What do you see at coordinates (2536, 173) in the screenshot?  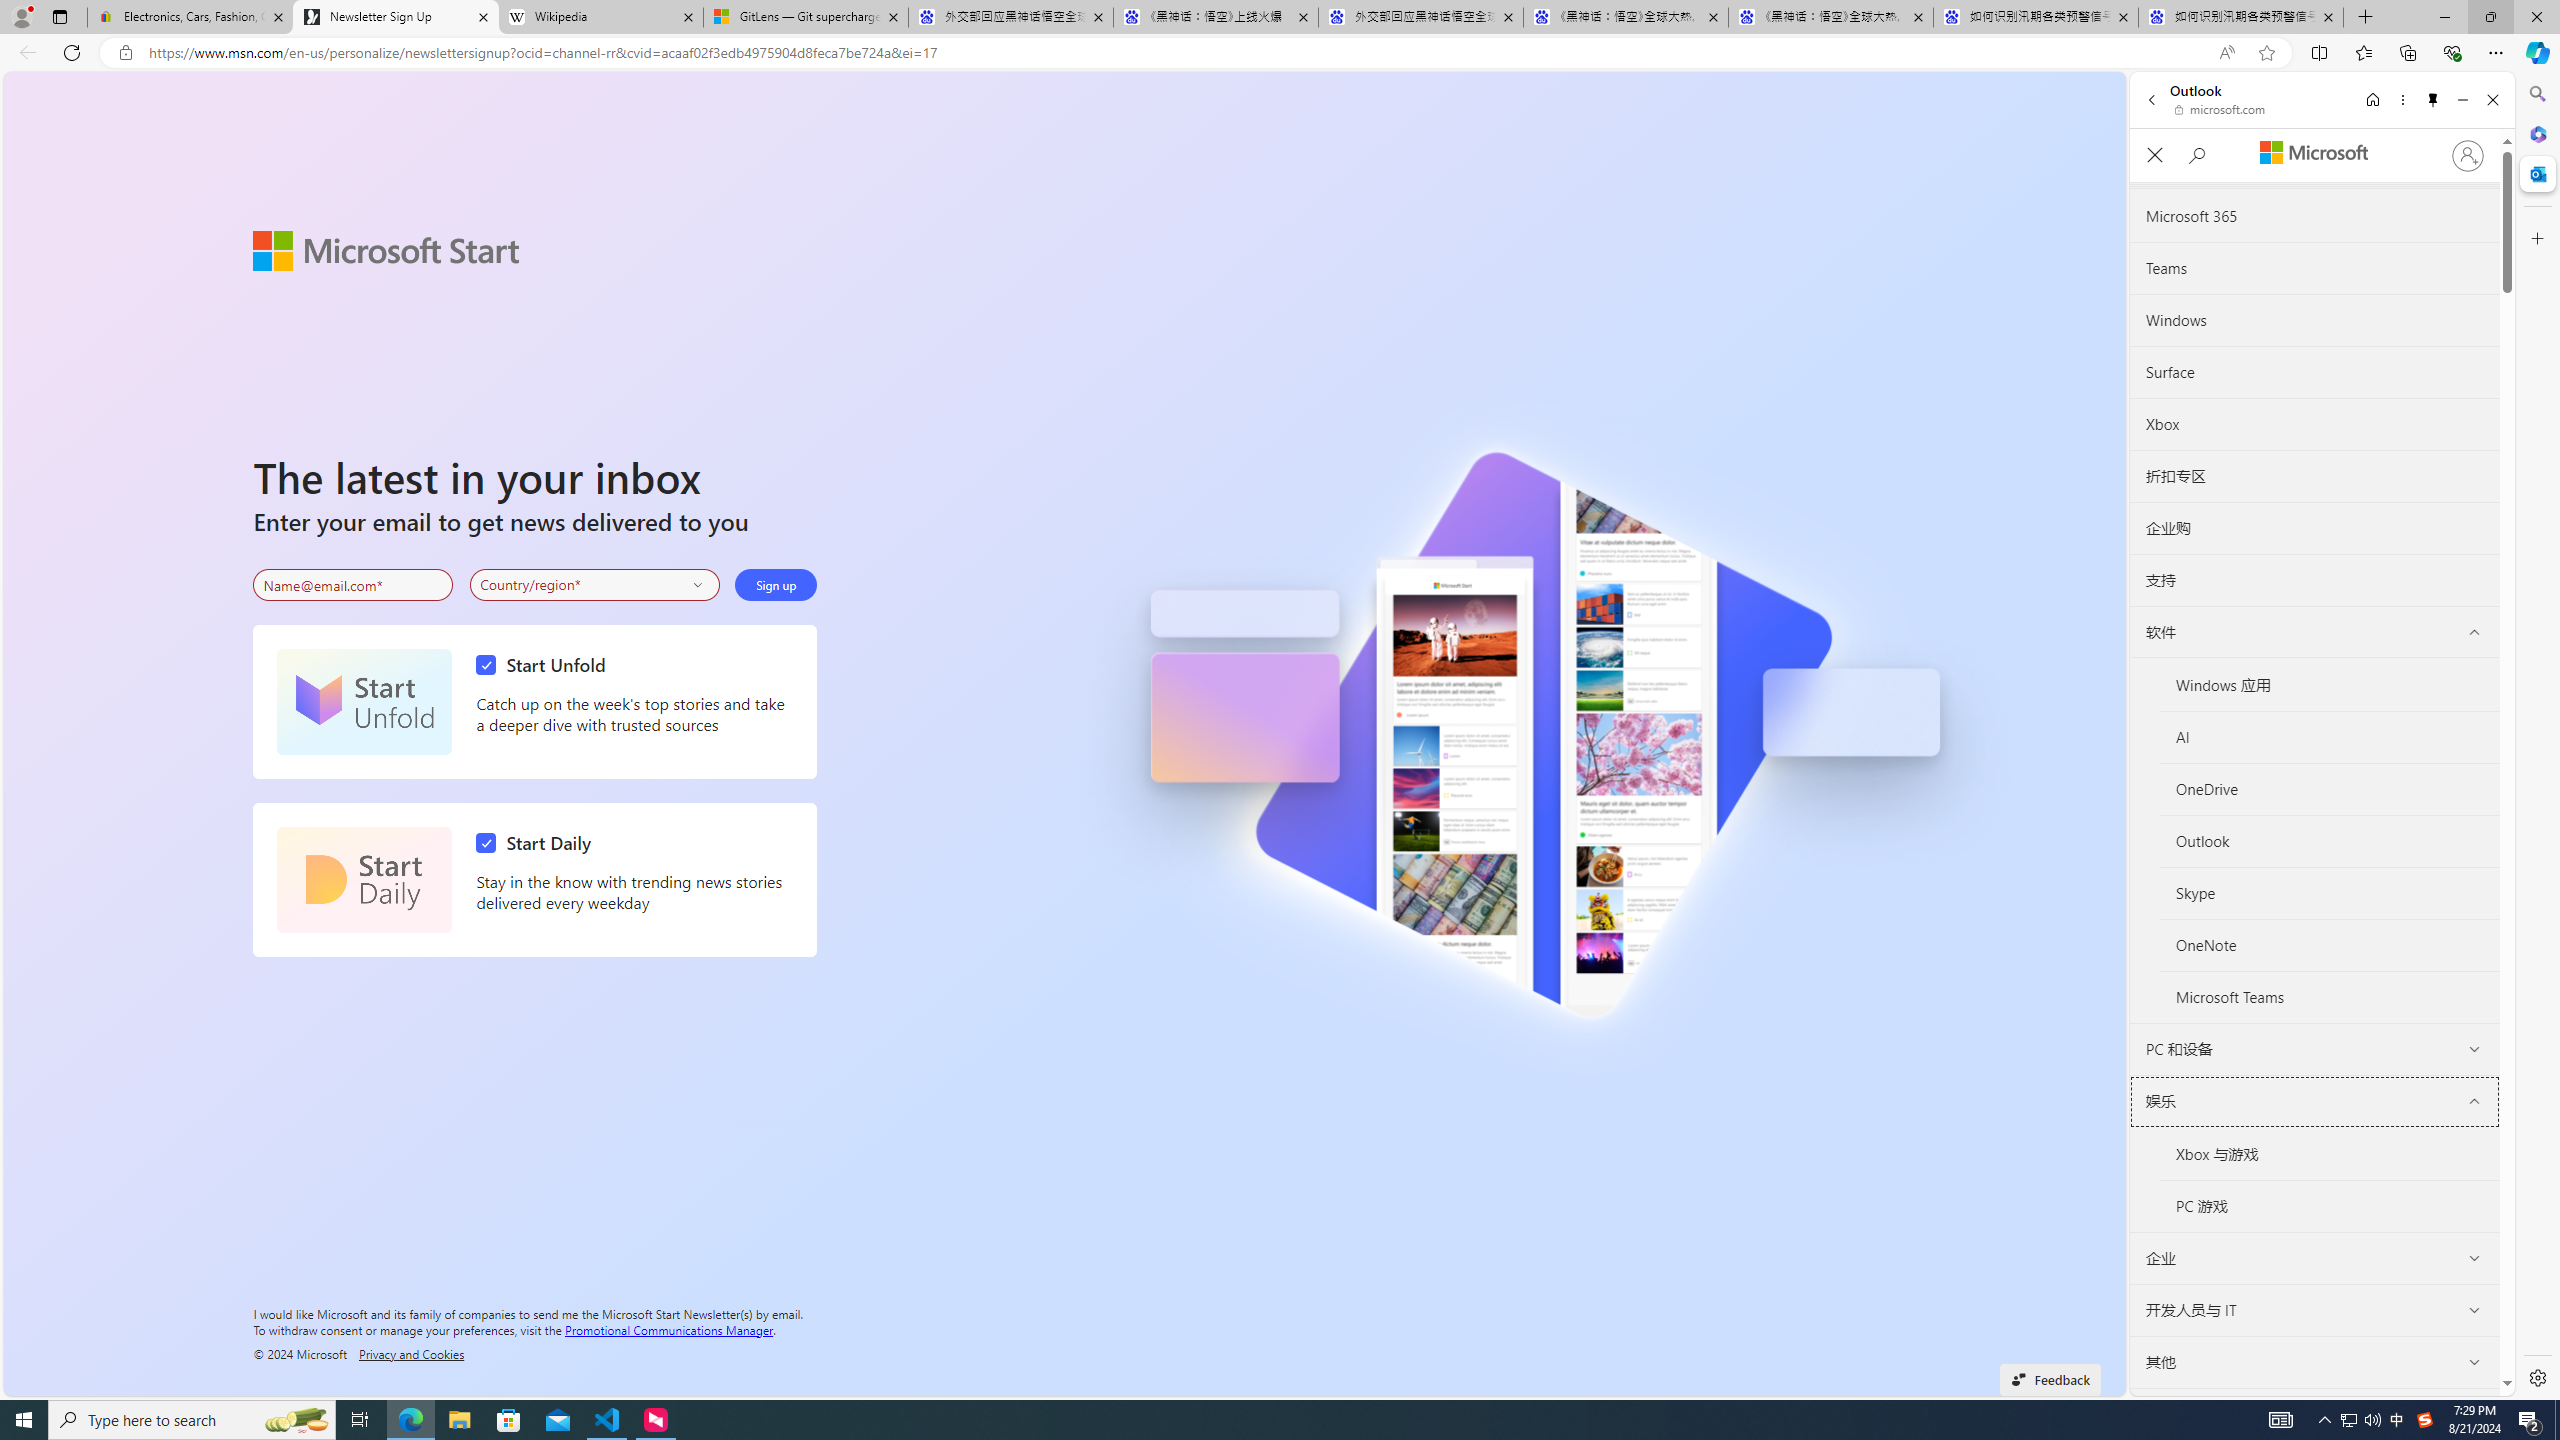 I see `Outlook` at bounding box center [2536, 173].